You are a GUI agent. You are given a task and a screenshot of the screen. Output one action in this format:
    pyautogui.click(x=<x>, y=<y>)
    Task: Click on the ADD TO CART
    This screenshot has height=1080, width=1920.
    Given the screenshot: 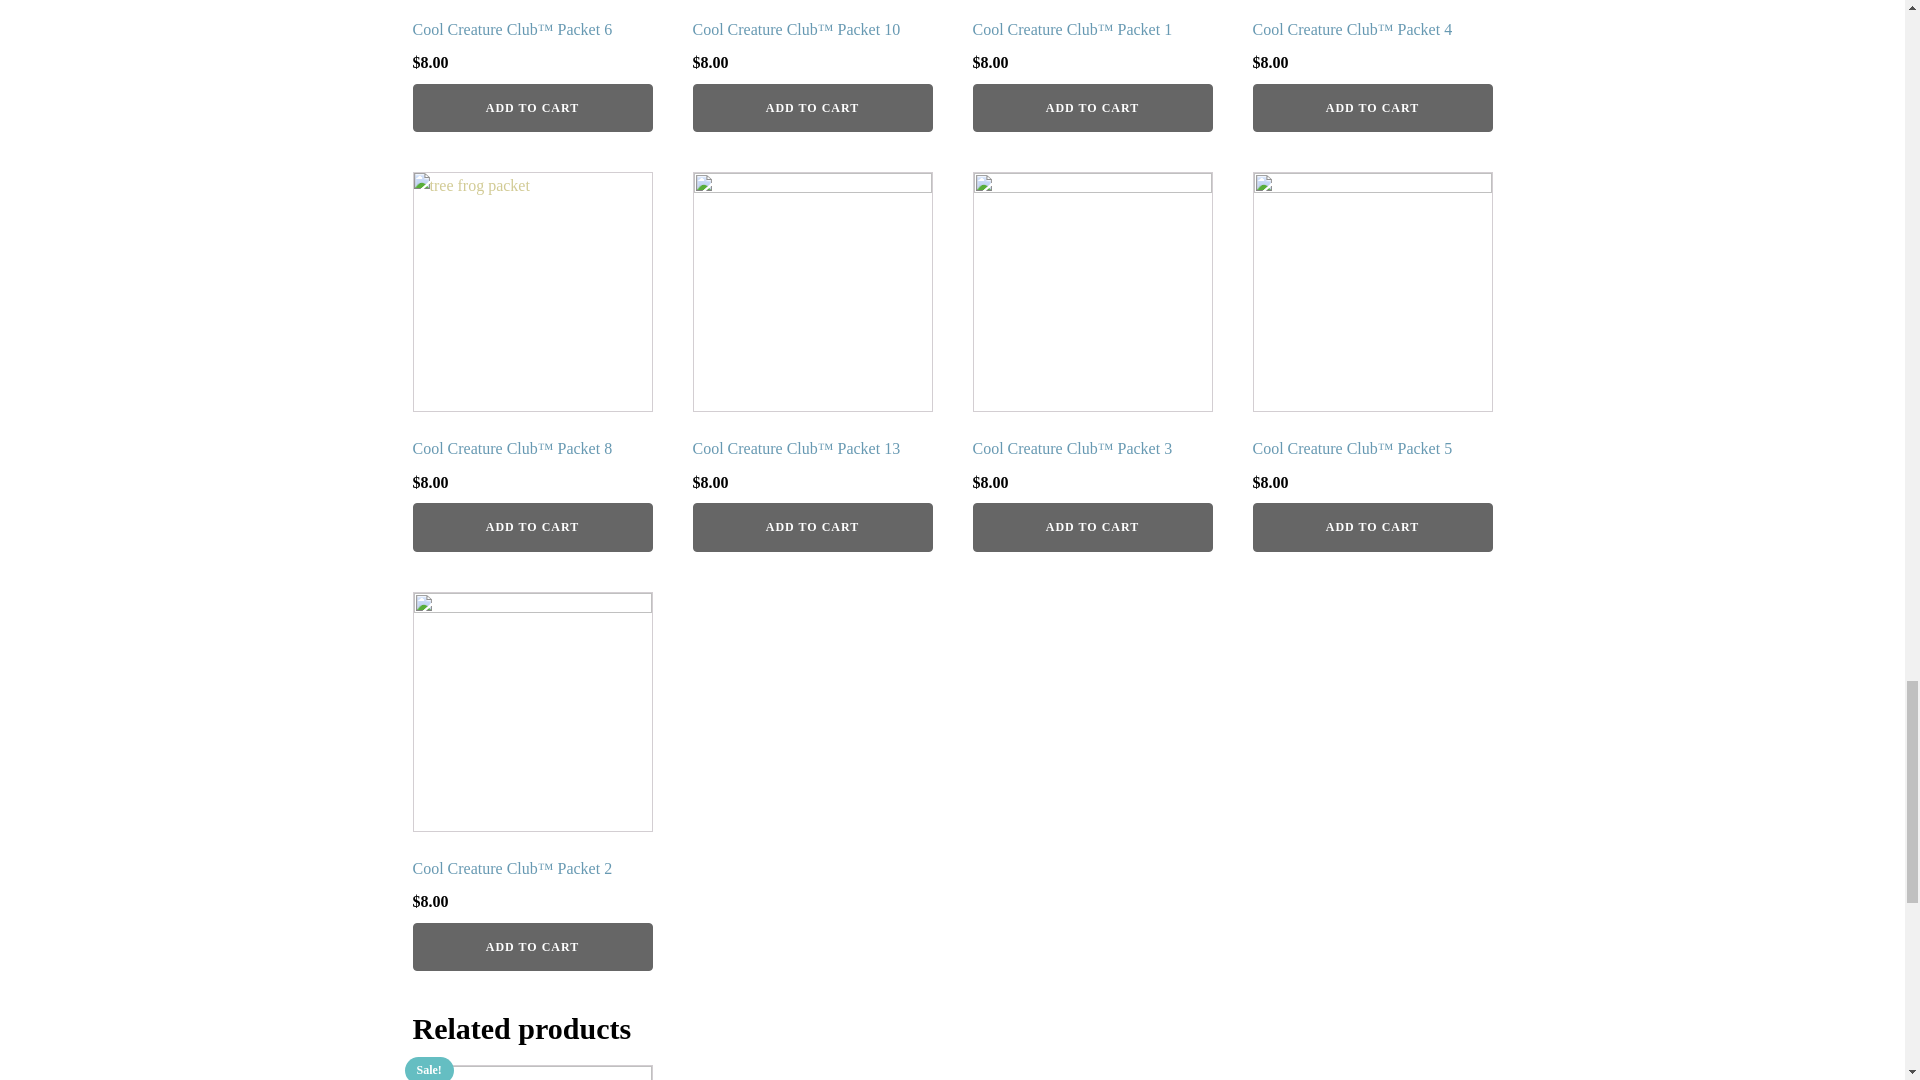 What is the action you would take?
    pyautogui.click(x=532, y=108)
    